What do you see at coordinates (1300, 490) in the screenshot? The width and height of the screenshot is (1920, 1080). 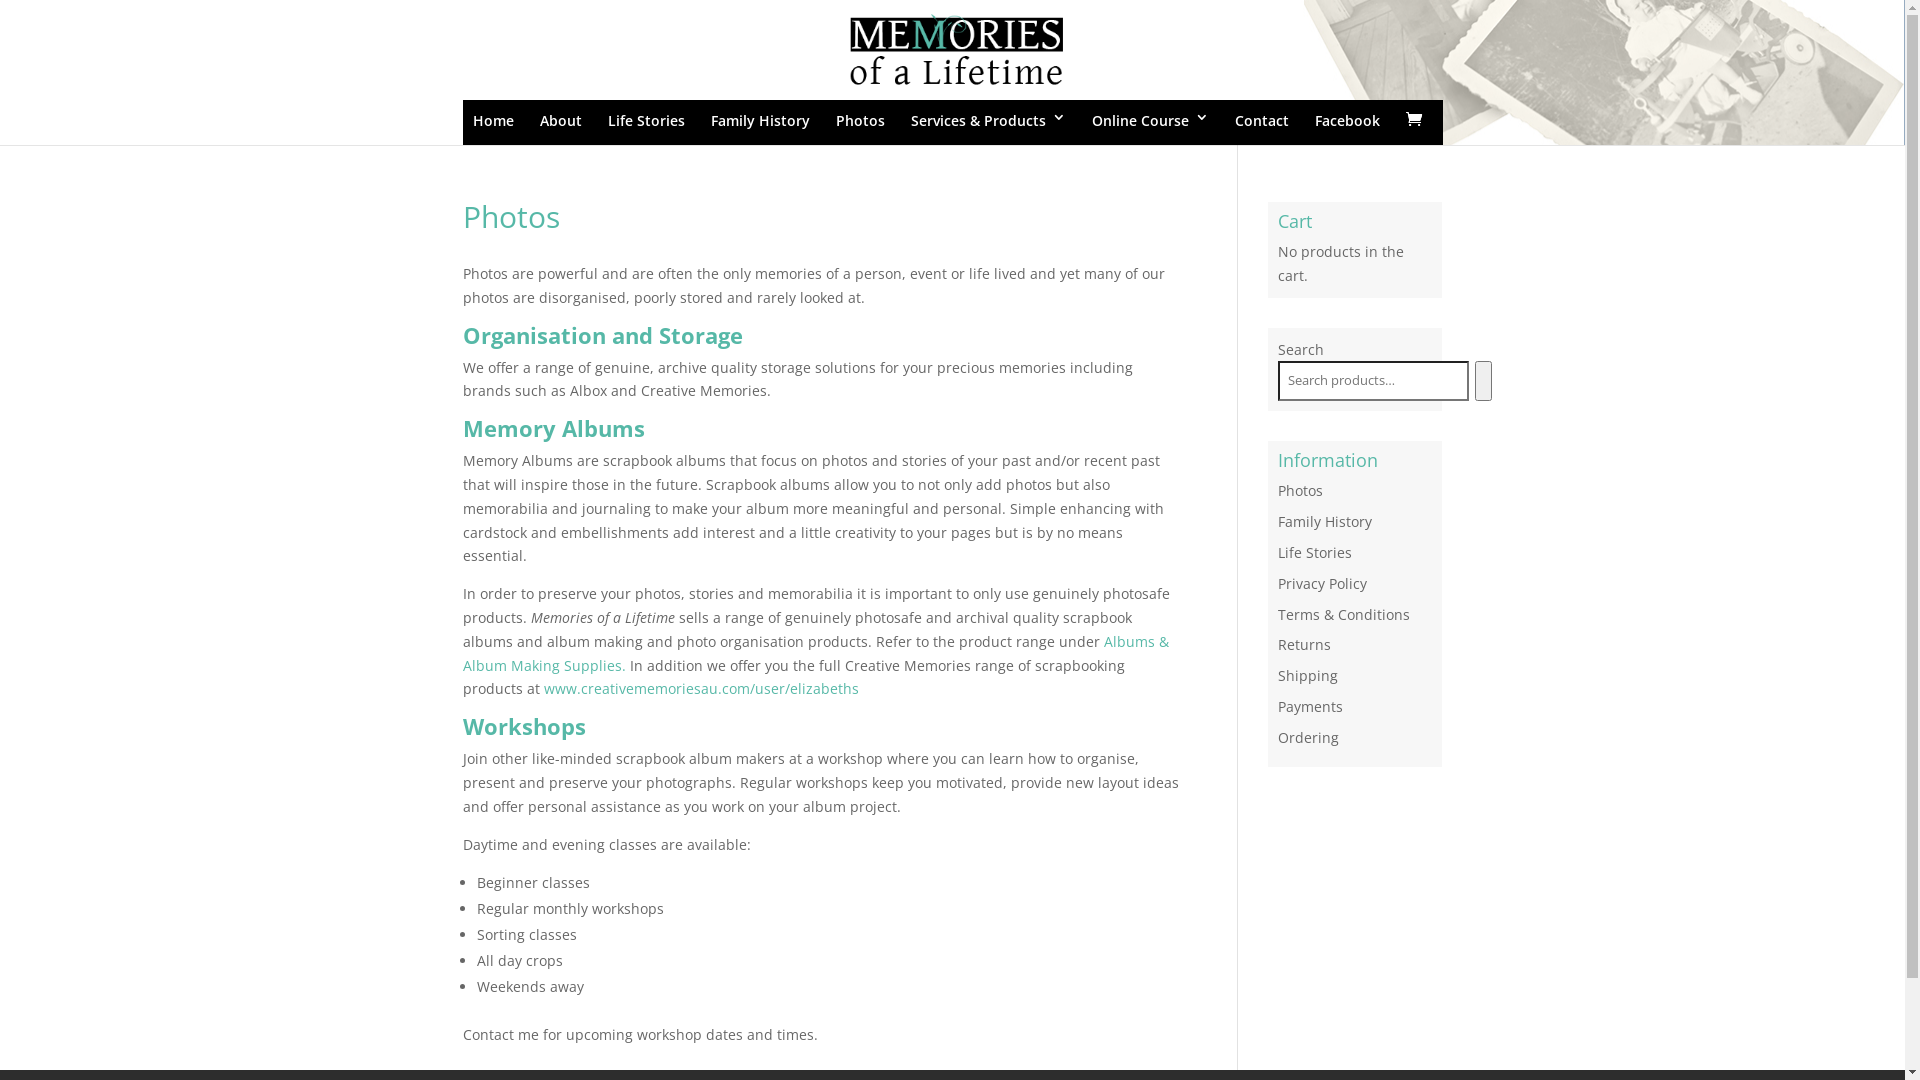 I see `Photos` at bounding box center [1300, 490].